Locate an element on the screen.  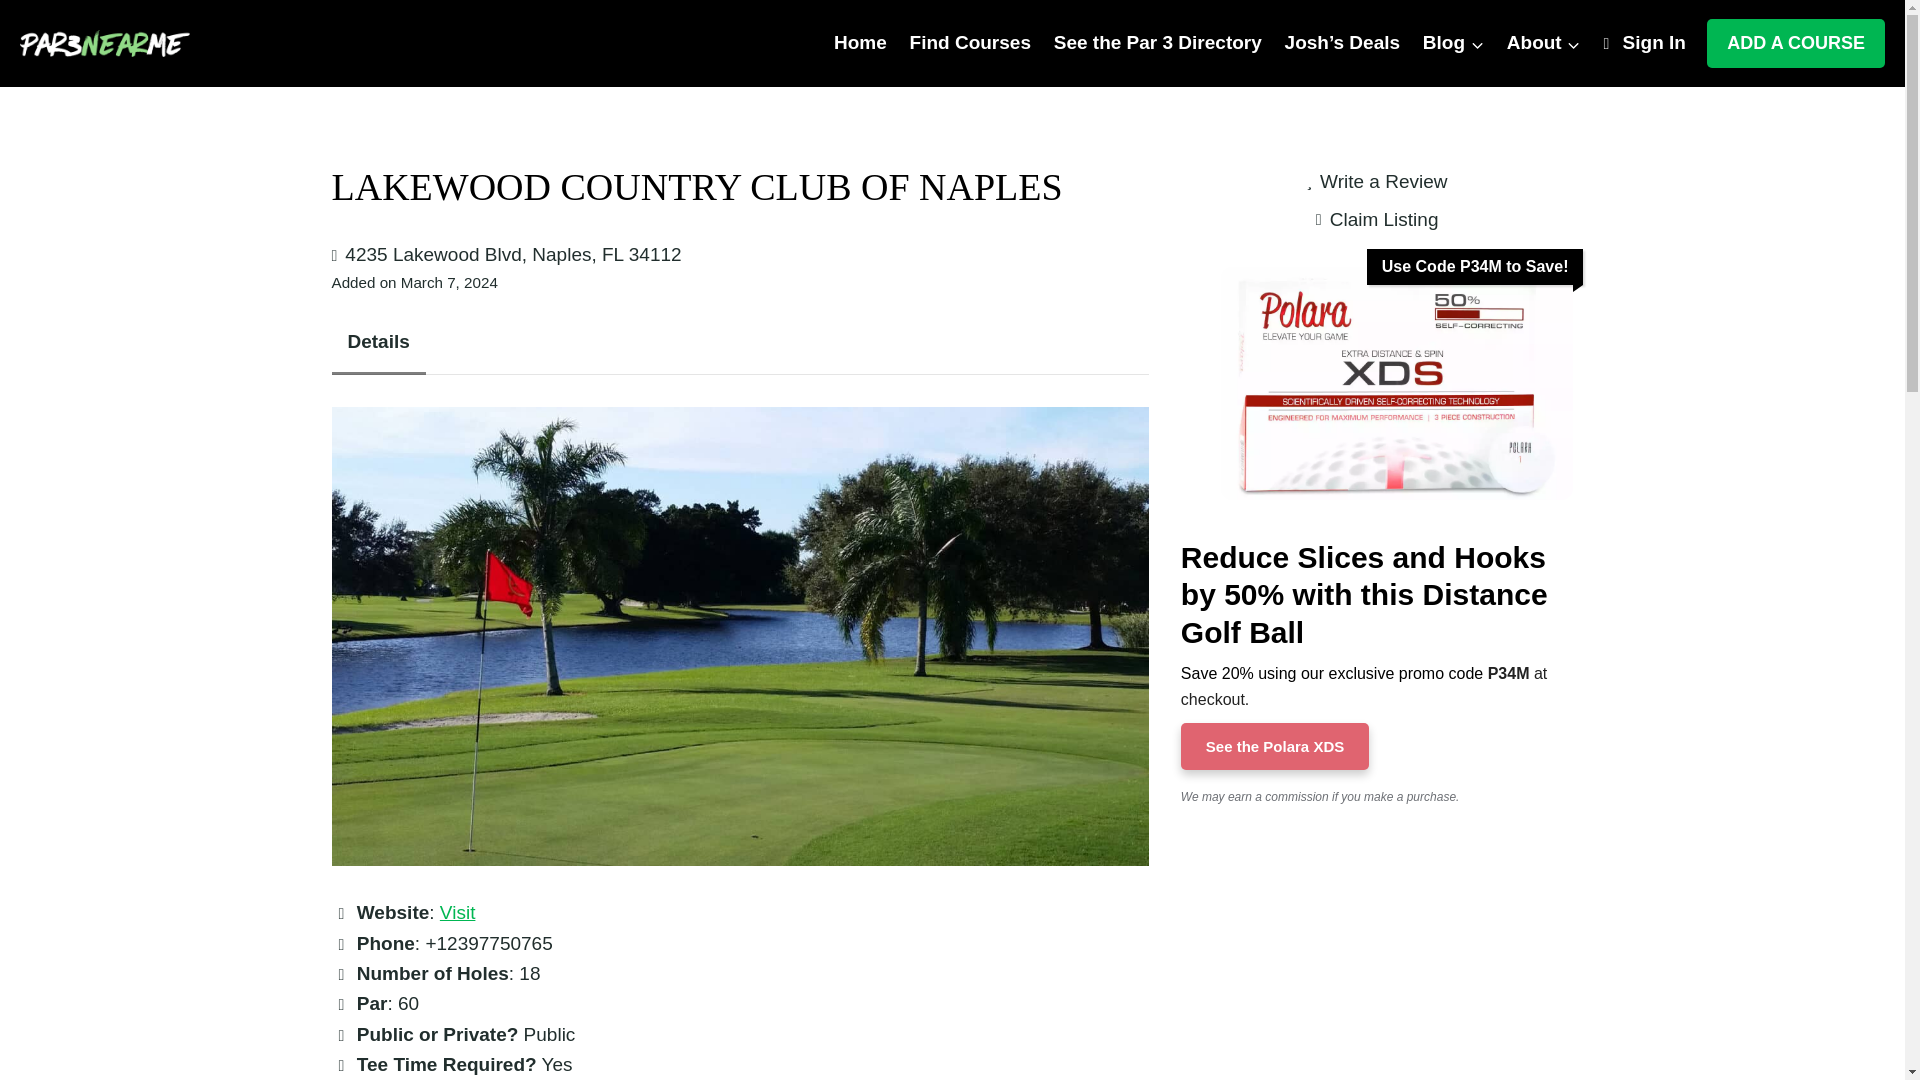
About is located at coordinates (1543, 44).